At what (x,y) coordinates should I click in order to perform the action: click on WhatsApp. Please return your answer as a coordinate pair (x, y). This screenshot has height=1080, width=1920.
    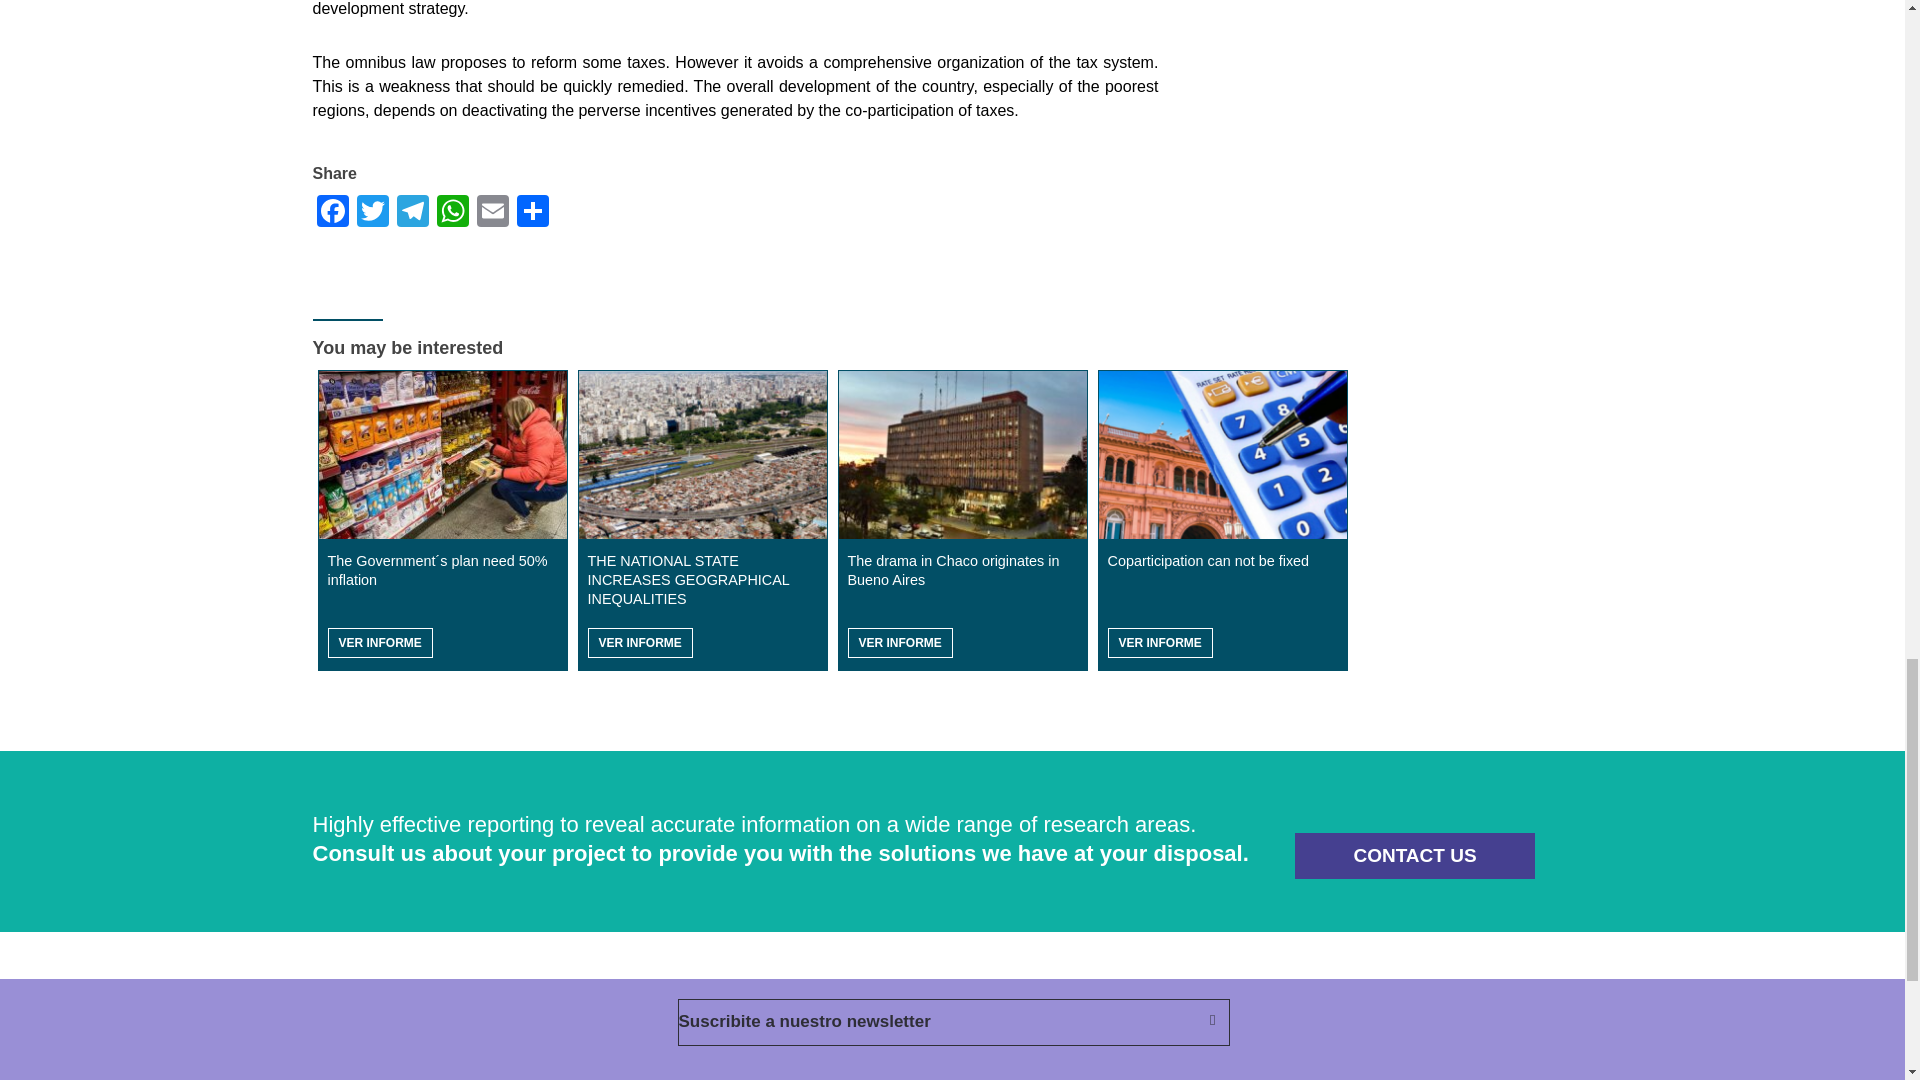
    Looking at the image, I should click on (452, 210).